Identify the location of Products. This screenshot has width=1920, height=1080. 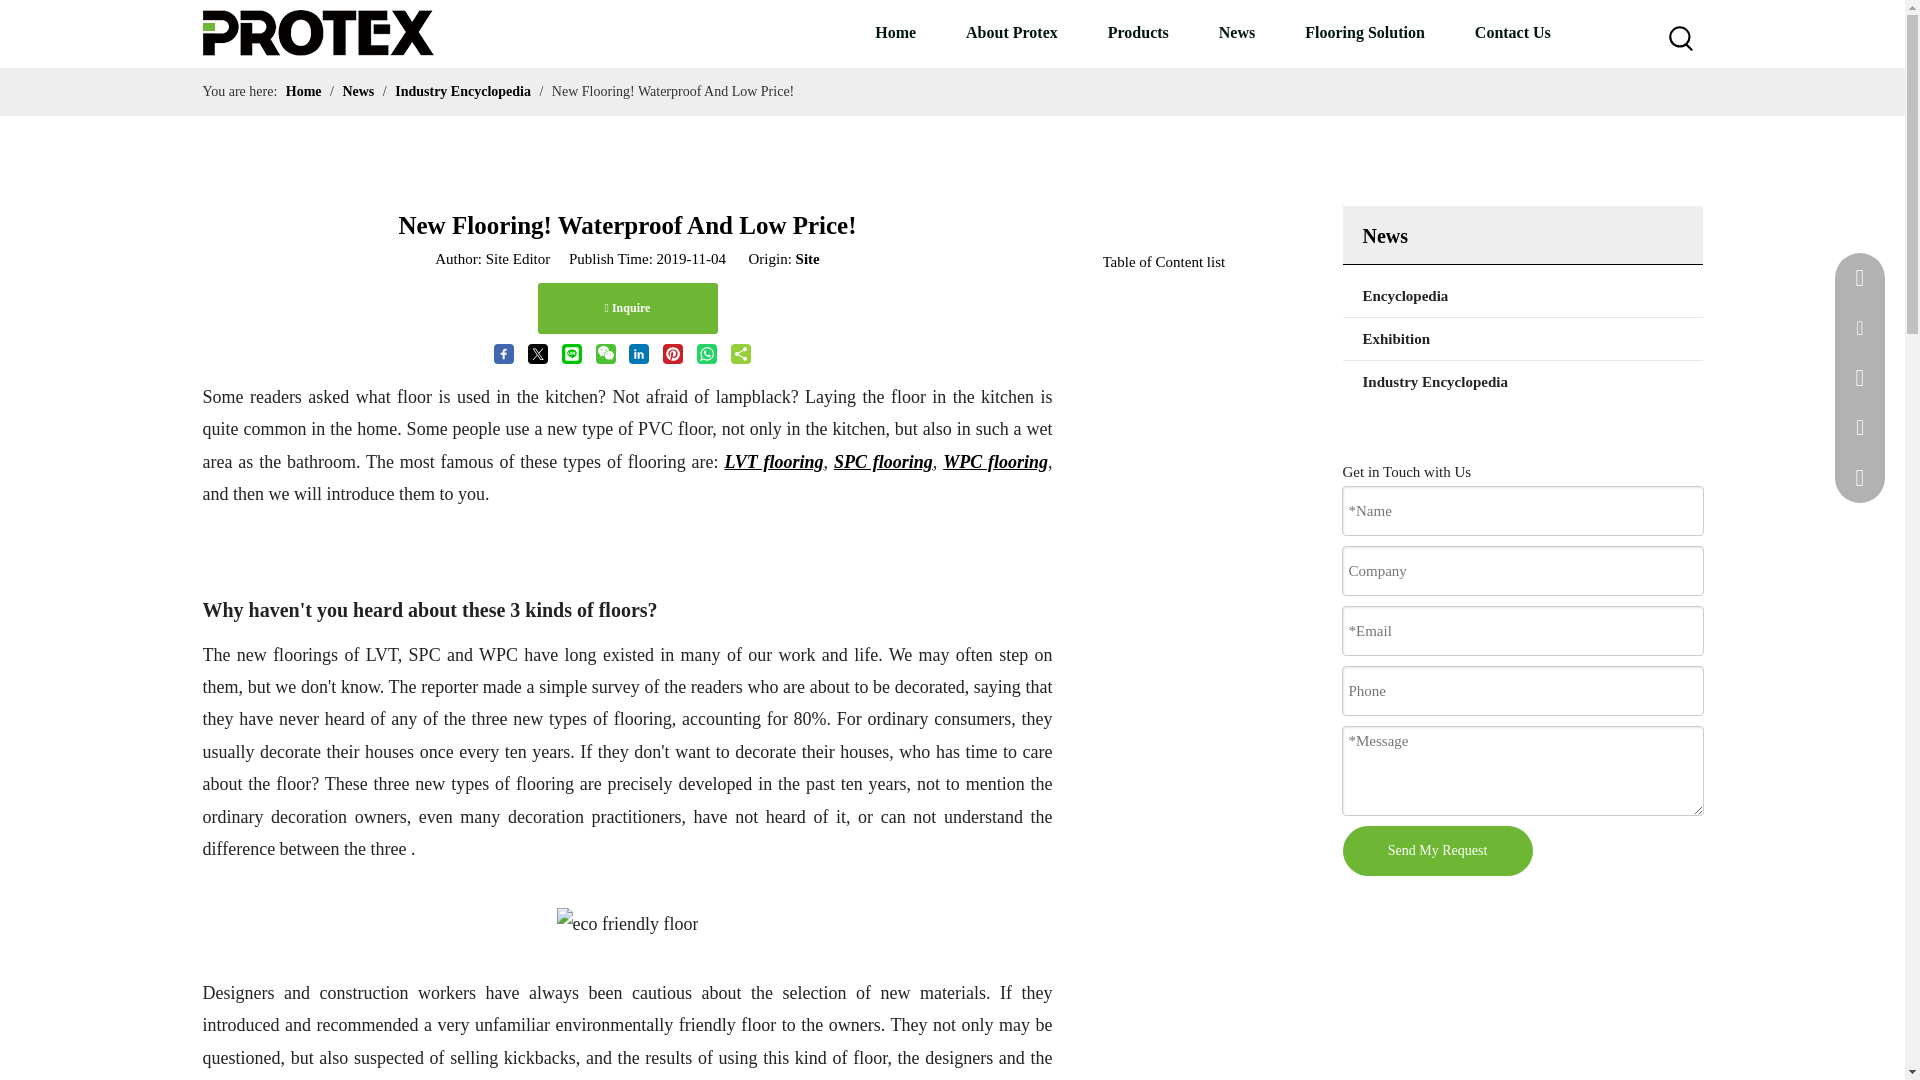
(1138, 32).